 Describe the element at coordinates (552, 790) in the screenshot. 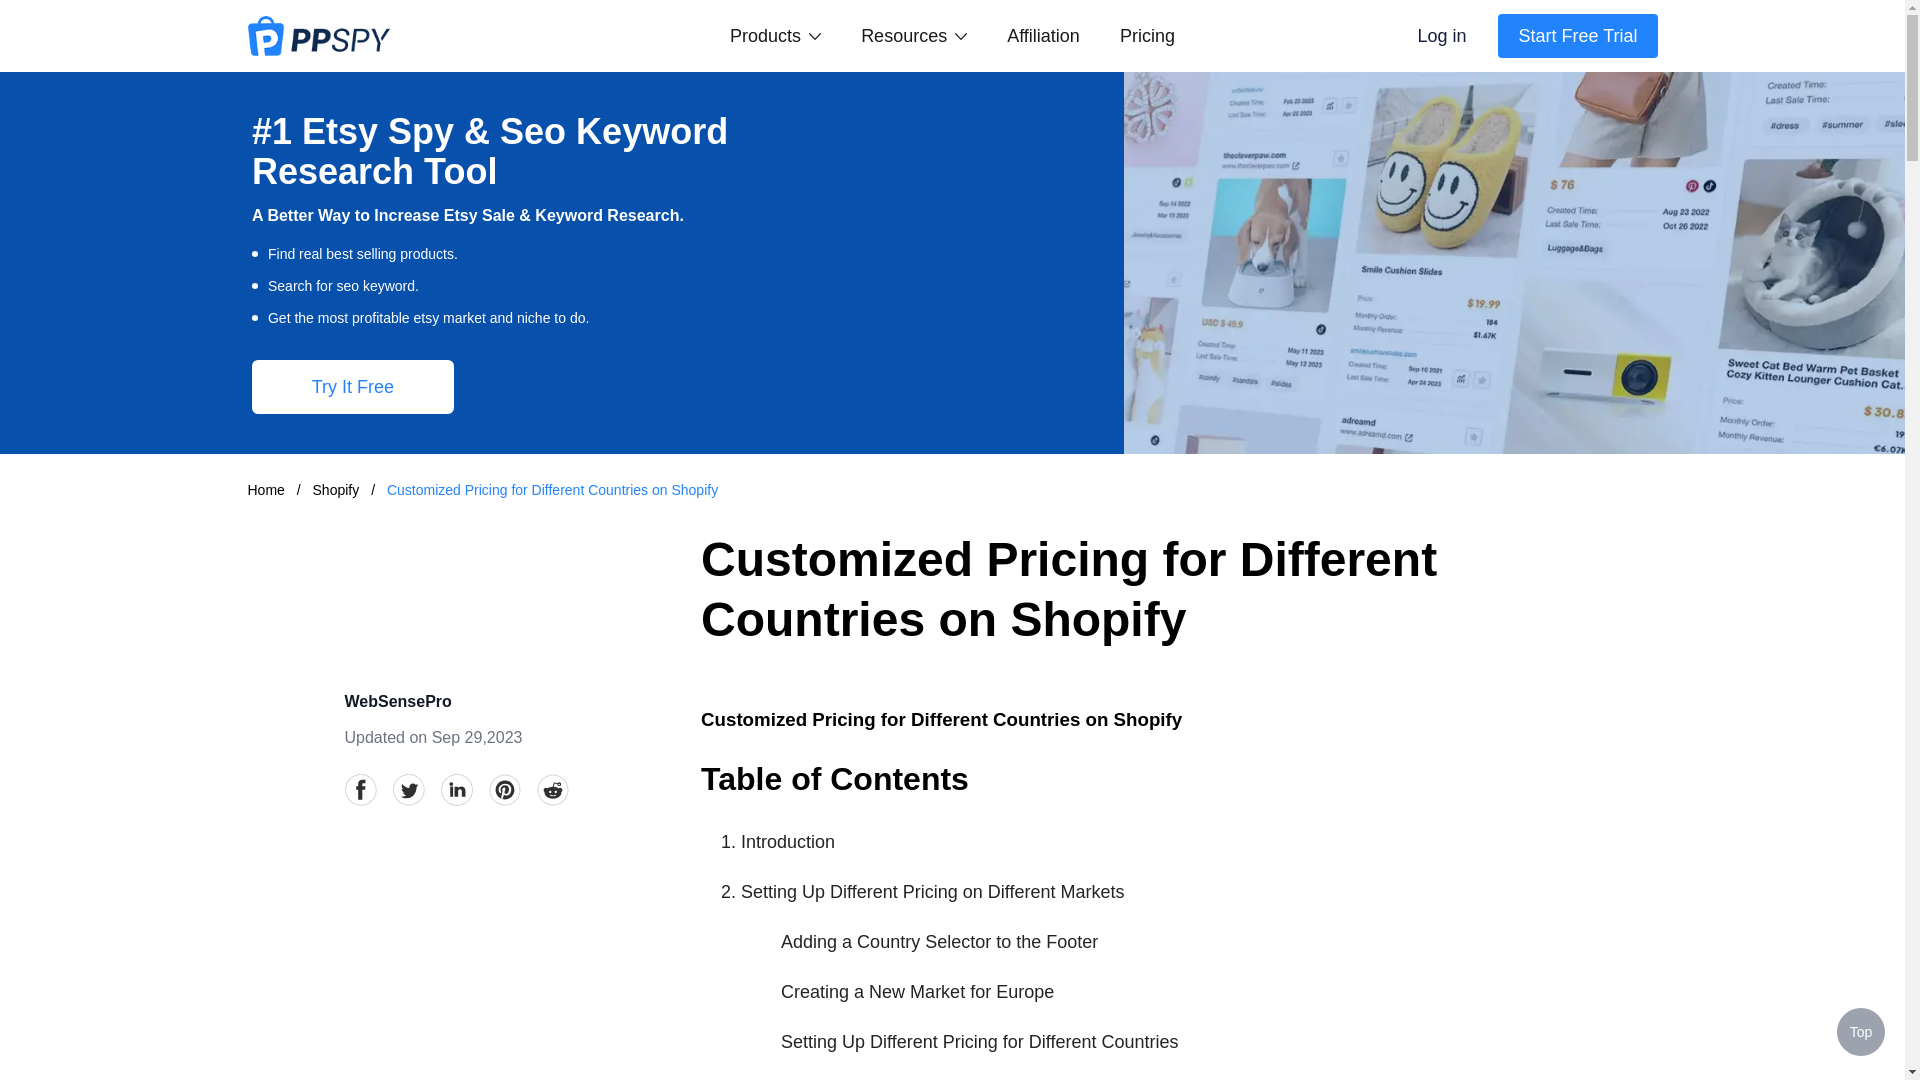

I see `reddit` at that location.